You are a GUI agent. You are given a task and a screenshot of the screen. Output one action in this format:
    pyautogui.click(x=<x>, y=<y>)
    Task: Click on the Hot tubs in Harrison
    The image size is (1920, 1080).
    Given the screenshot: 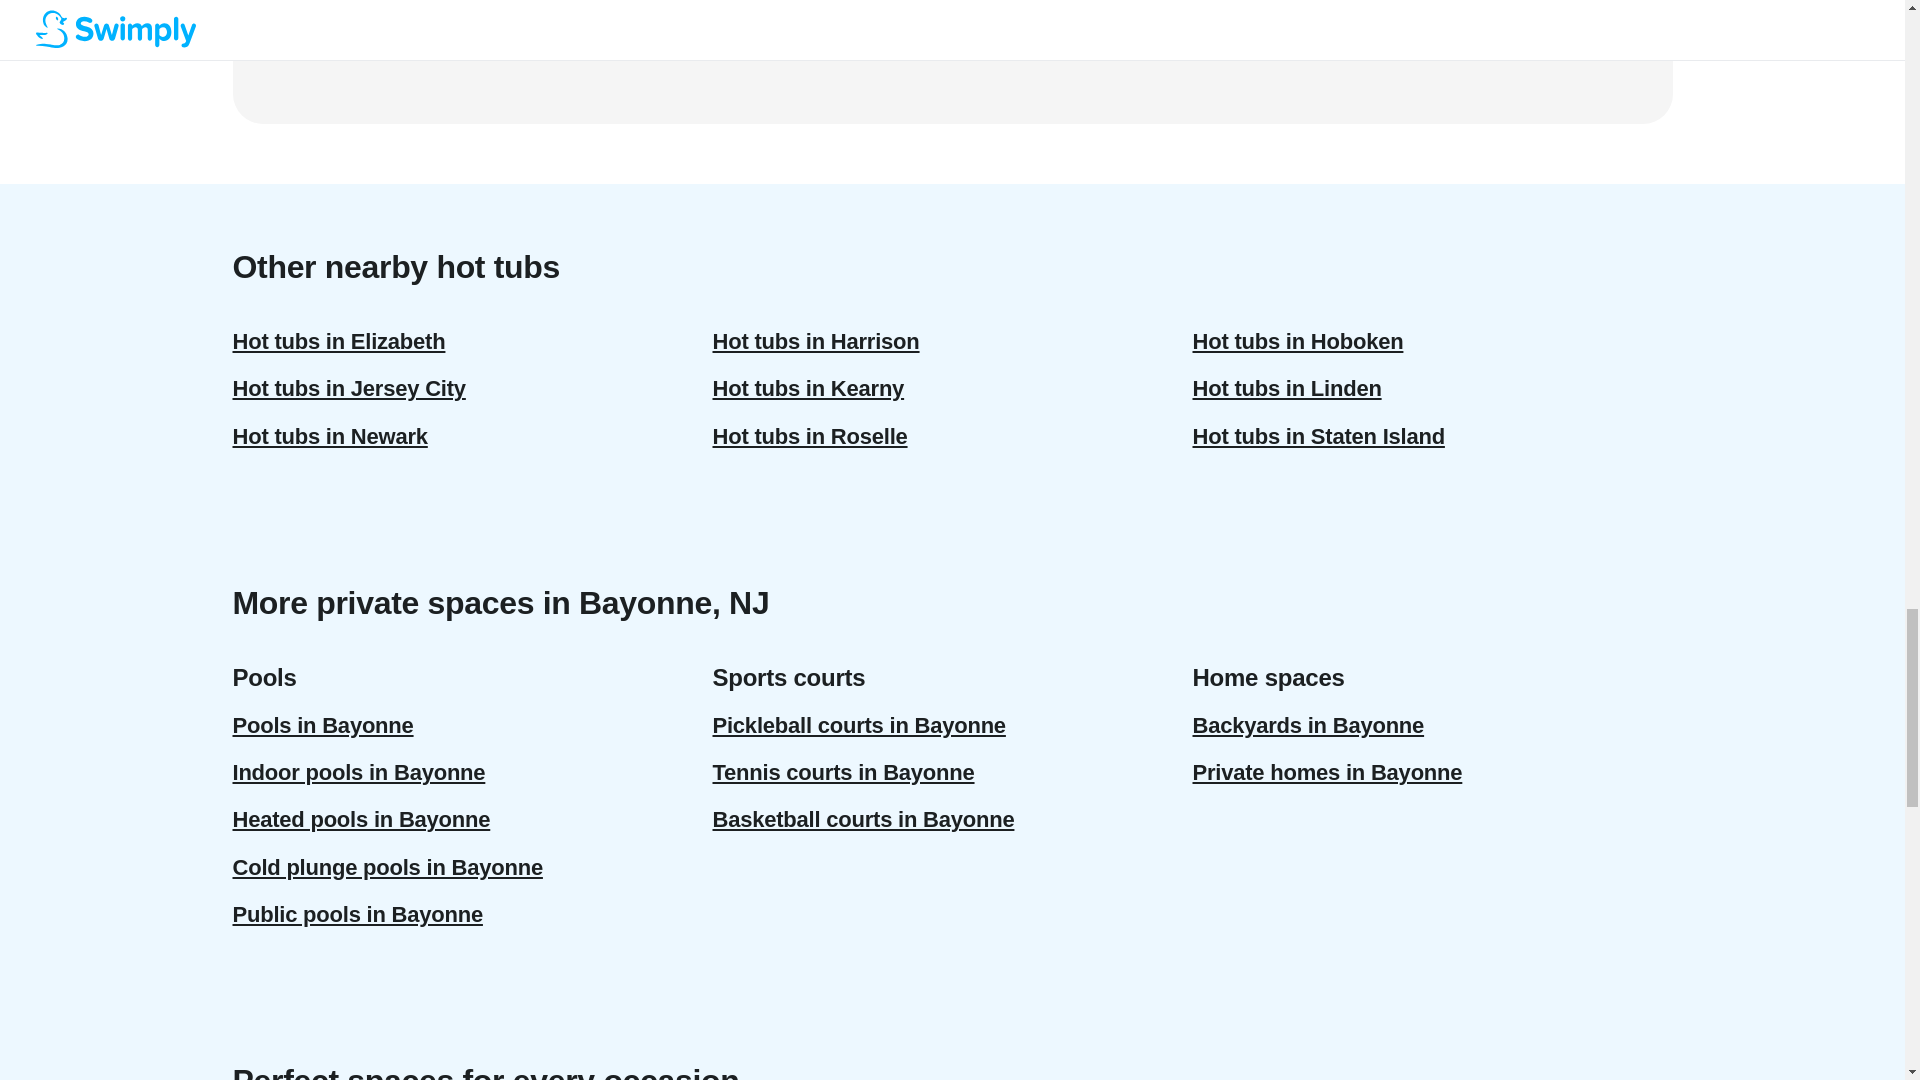 What is the action you would take?
    pyautogui.click(x=952, y=341)
    